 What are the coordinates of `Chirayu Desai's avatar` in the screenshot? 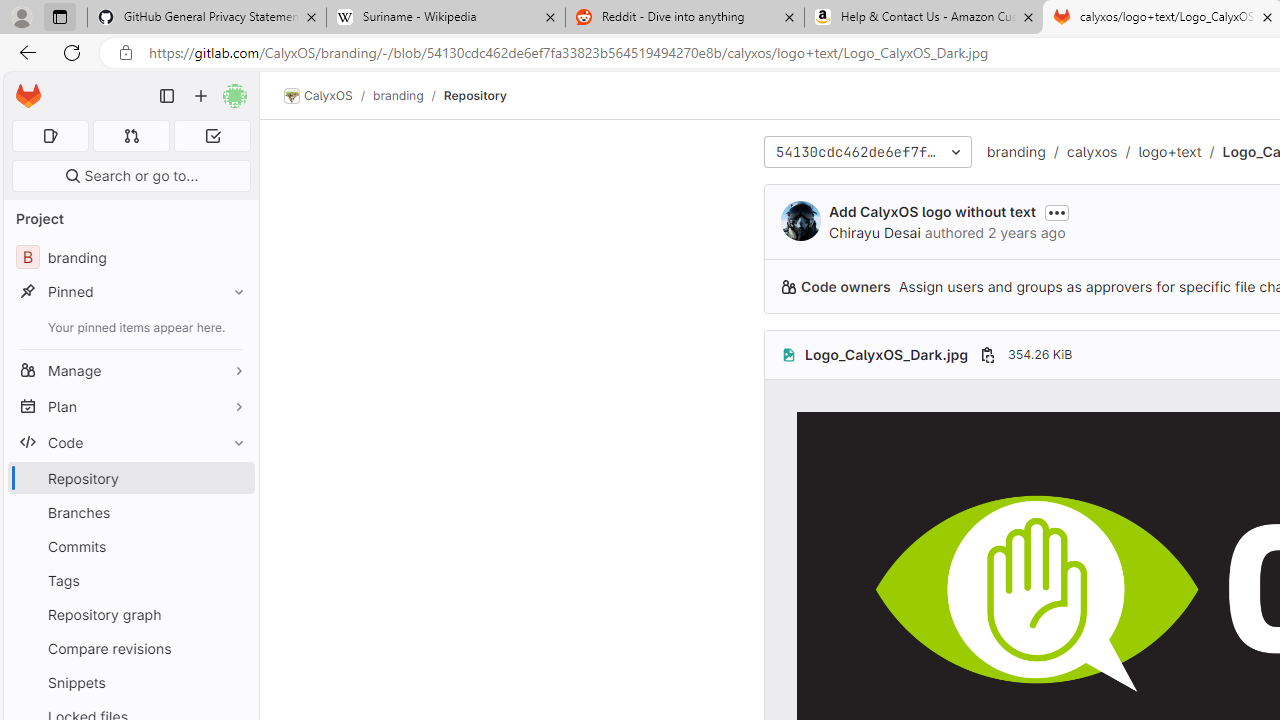 It's located at (800, 220).